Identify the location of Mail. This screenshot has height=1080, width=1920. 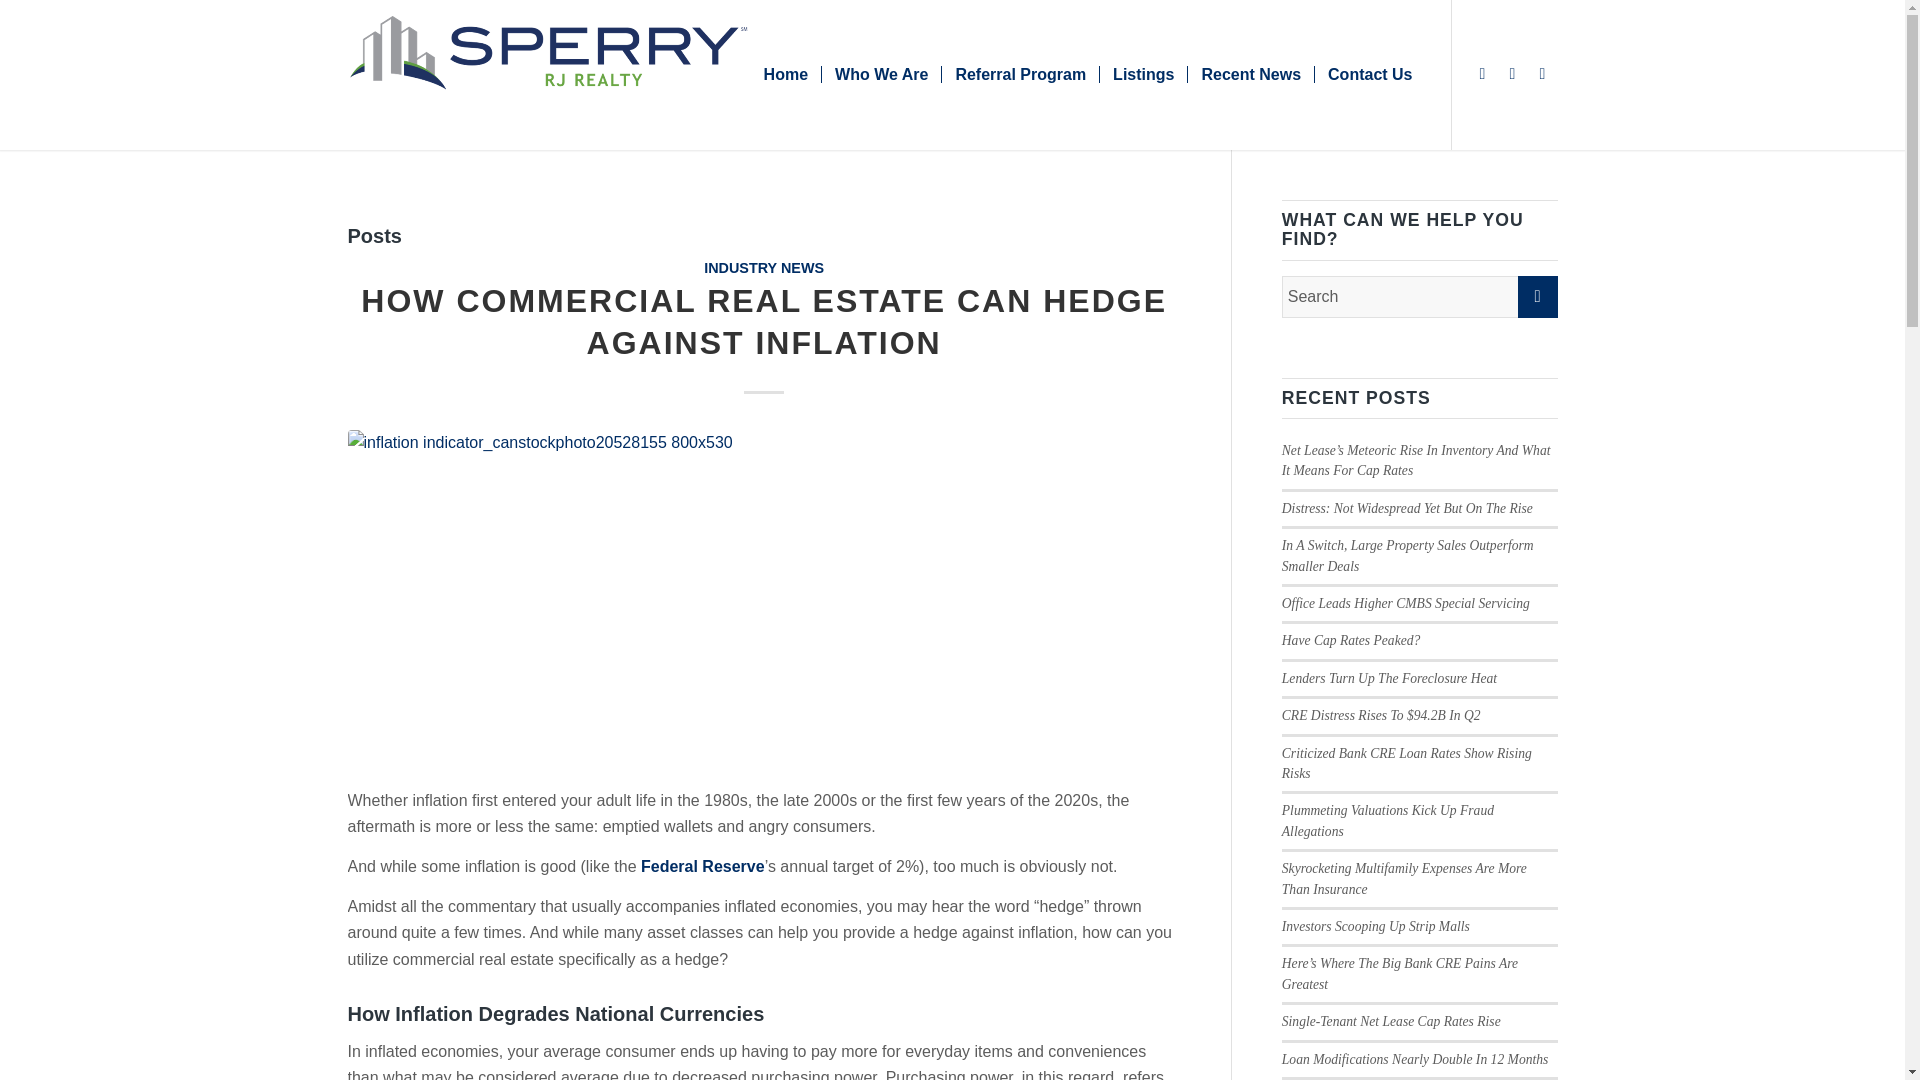
(1542, 74).